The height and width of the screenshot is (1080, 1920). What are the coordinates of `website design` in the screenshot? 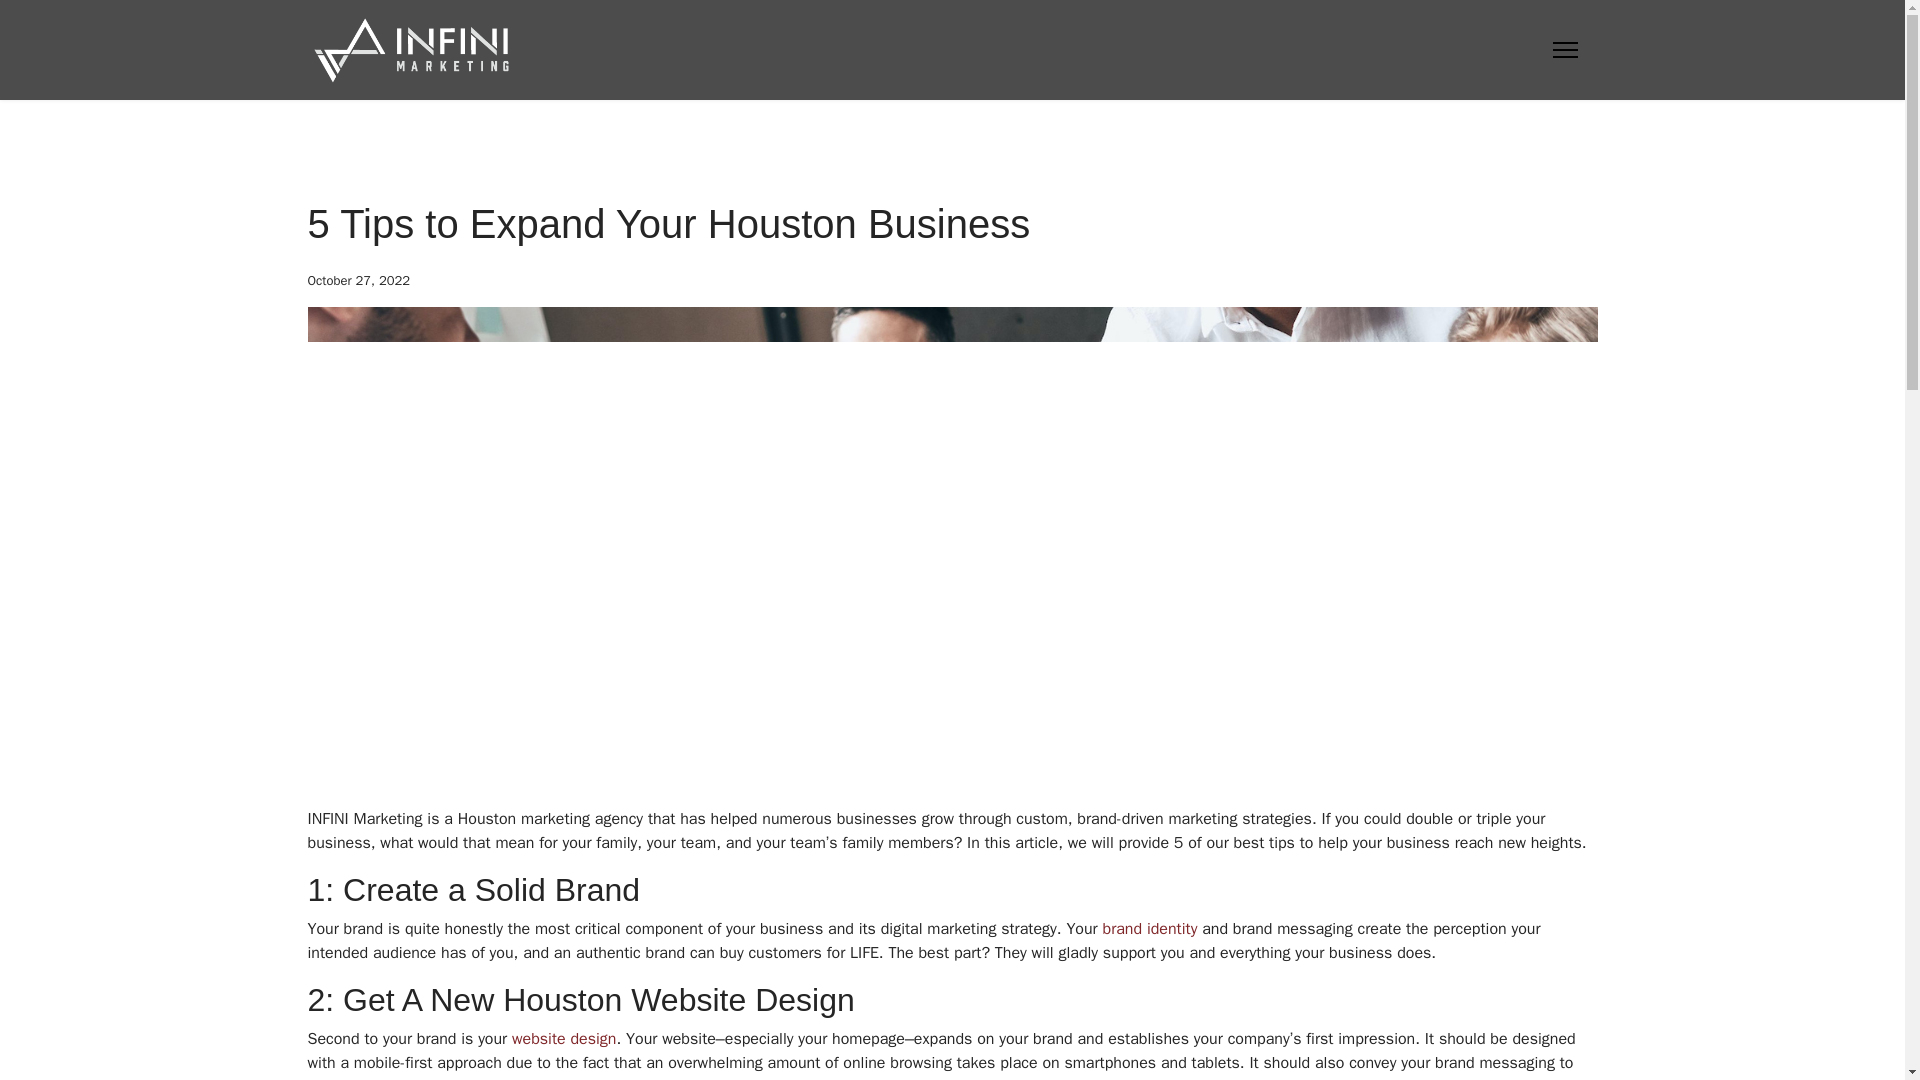 It's located at (564, 1038).